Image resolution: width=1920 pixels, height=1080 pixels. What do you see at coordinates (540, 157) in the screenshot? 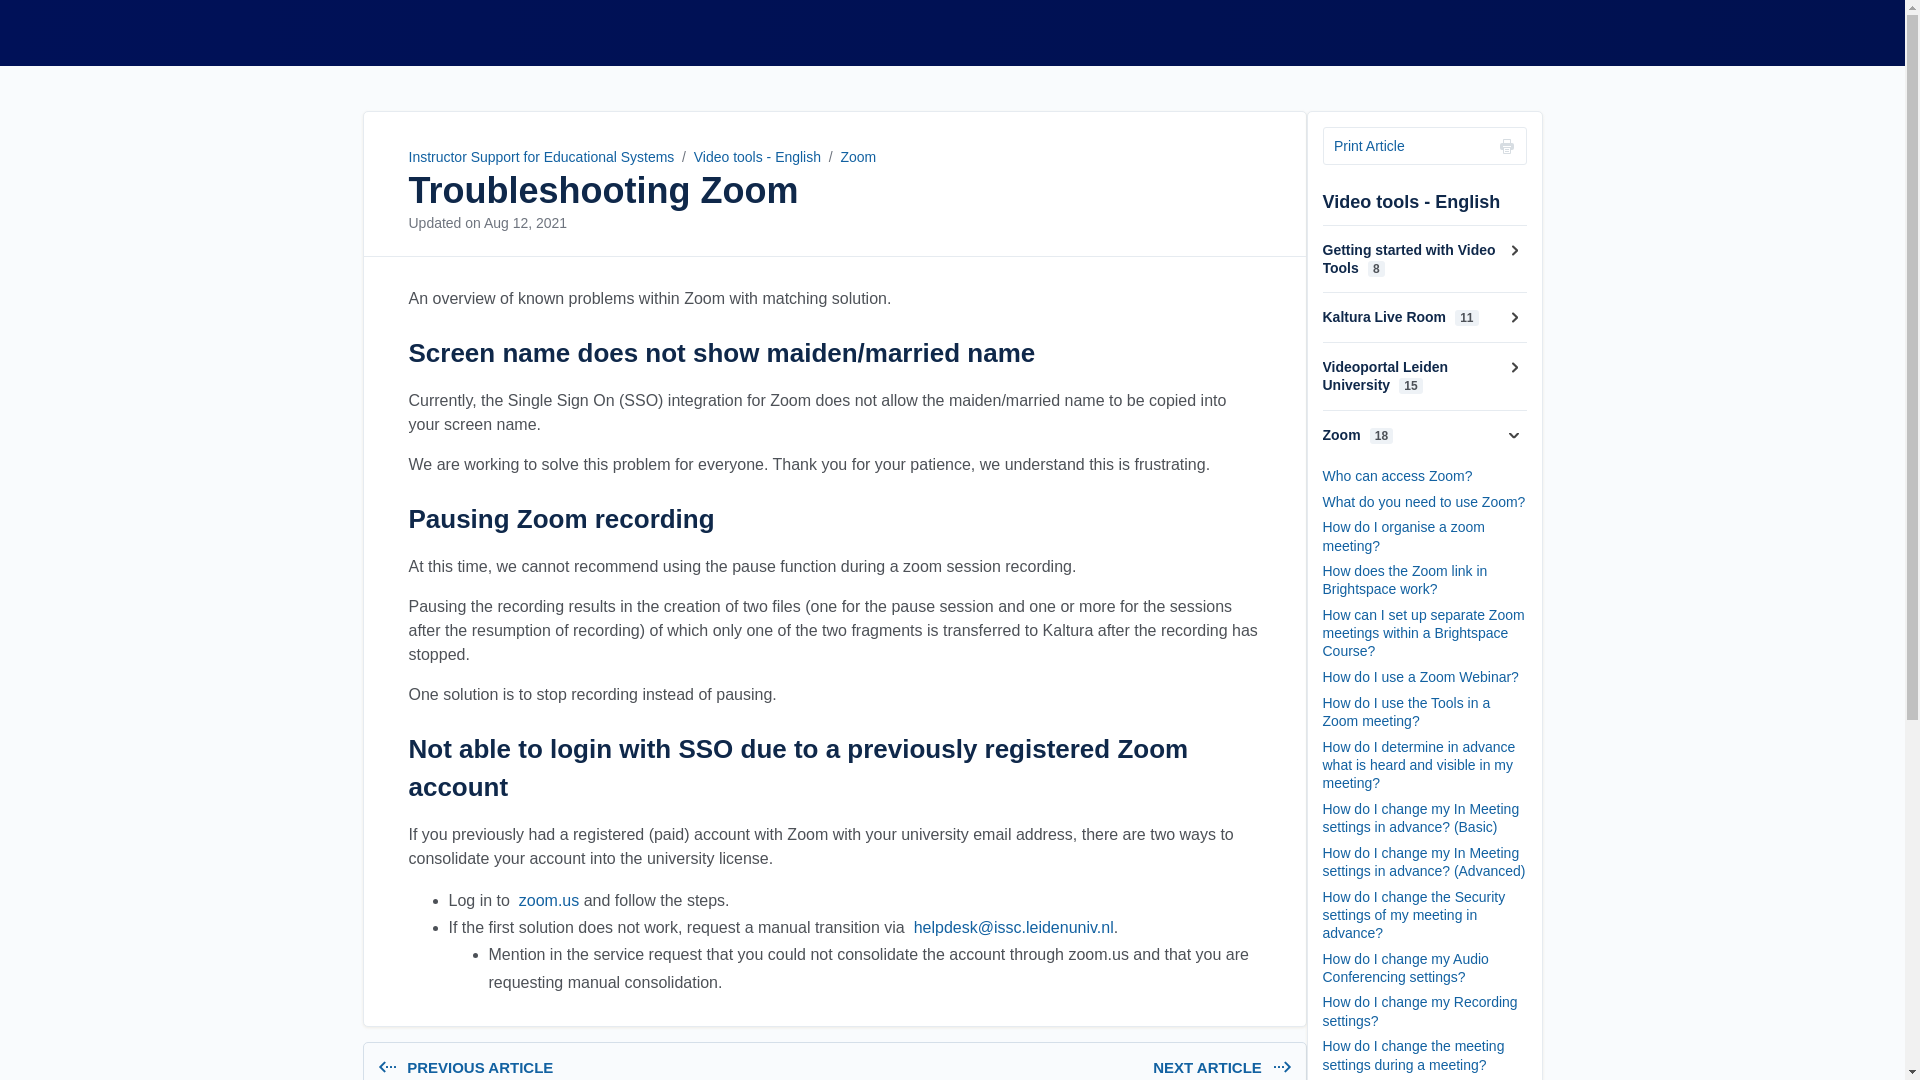
I see `Instructor Support for Educational Systems` at bounding box center [540, 157].